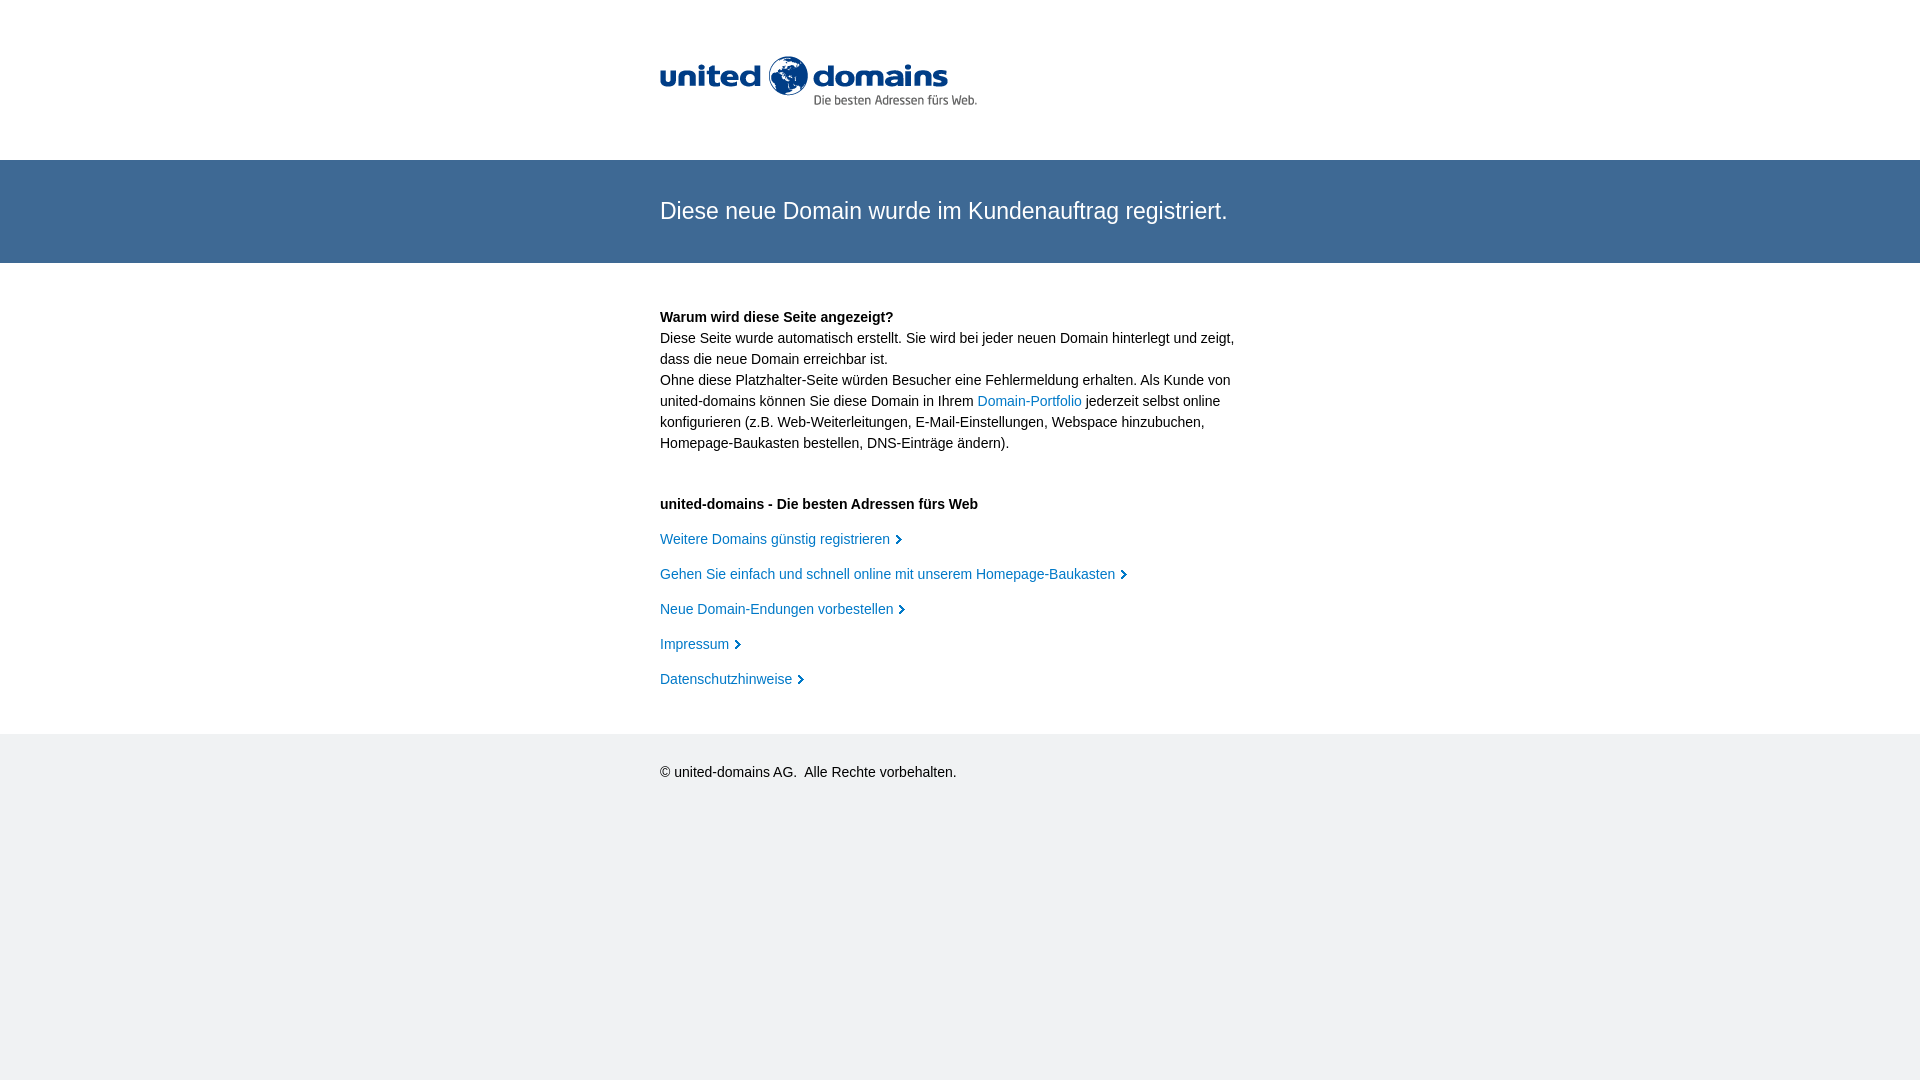  Describe the element at coordinates (700, 644) in the screenshot. I see `Impressum` at that location.